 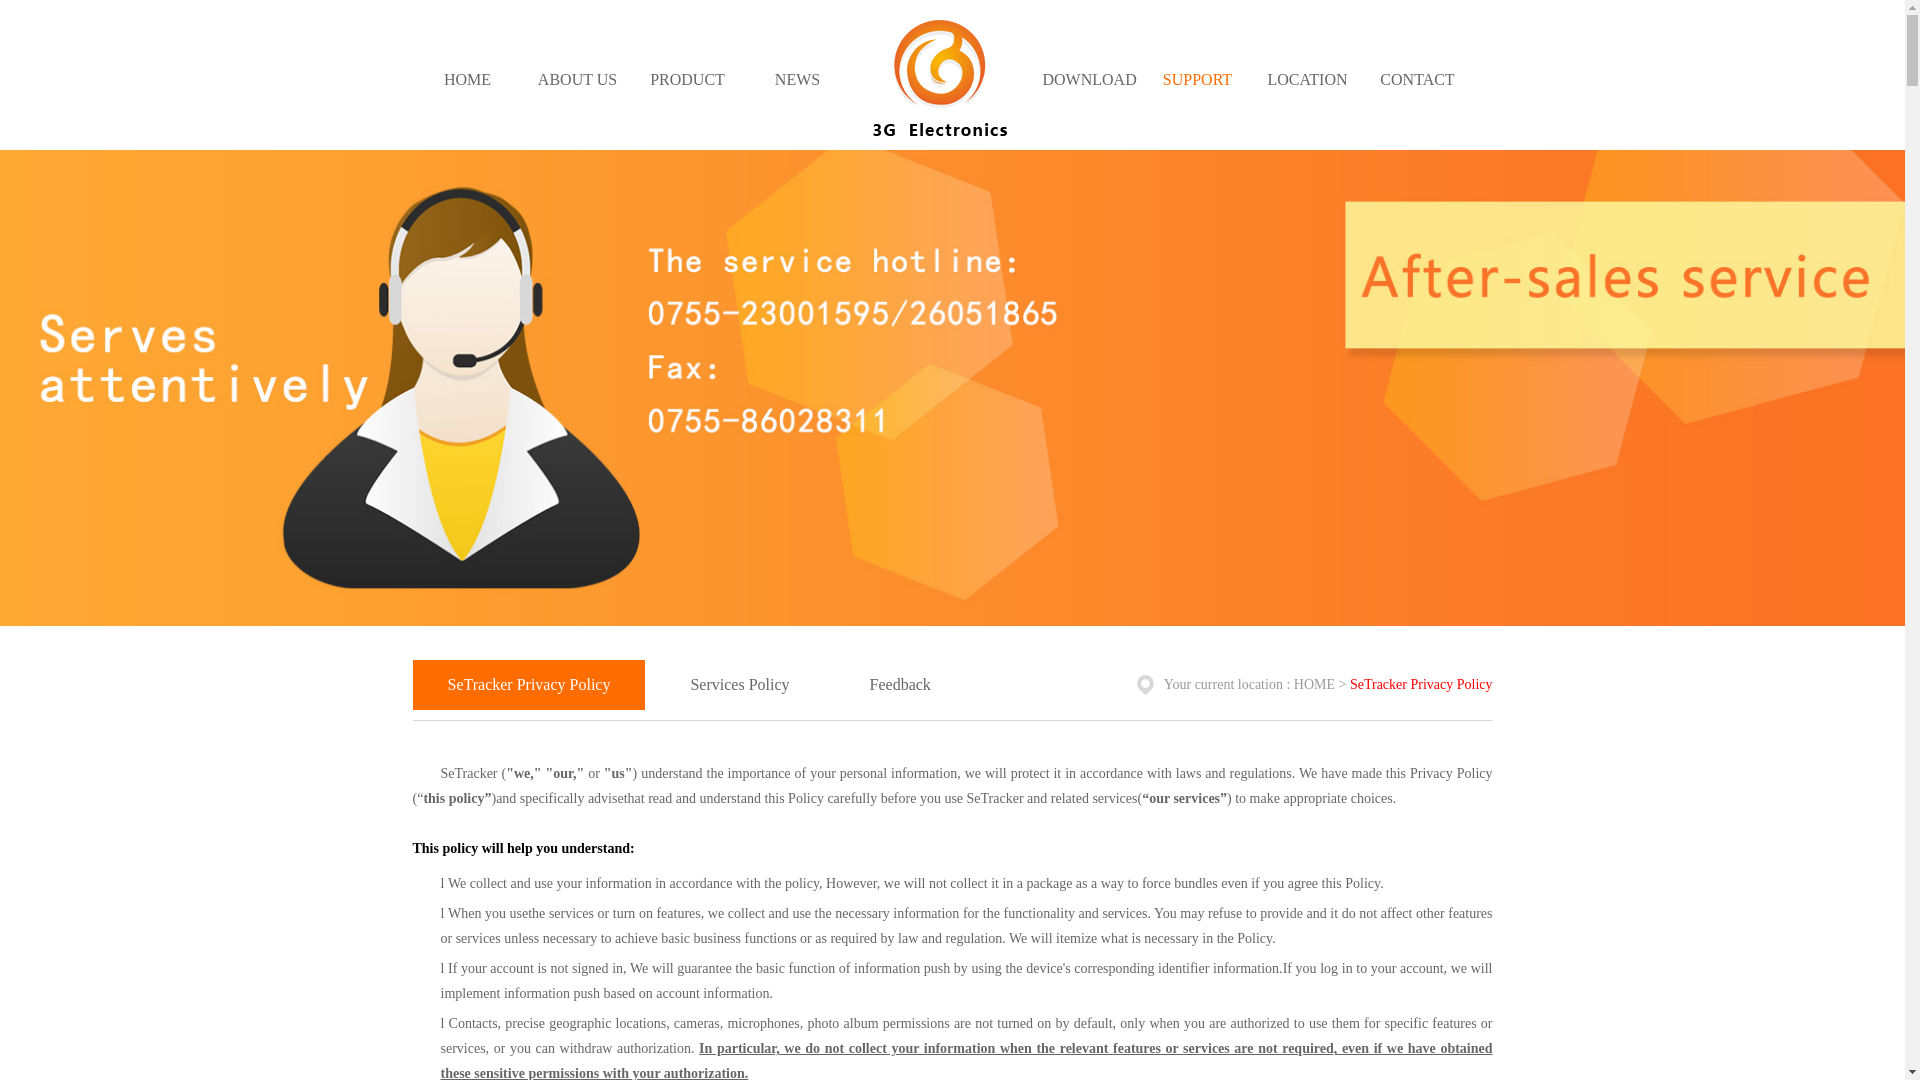 What do you see at coordinates (1417, 87) in the screenshot?
I see `CONTACT` at bounding box center [1417, 87].